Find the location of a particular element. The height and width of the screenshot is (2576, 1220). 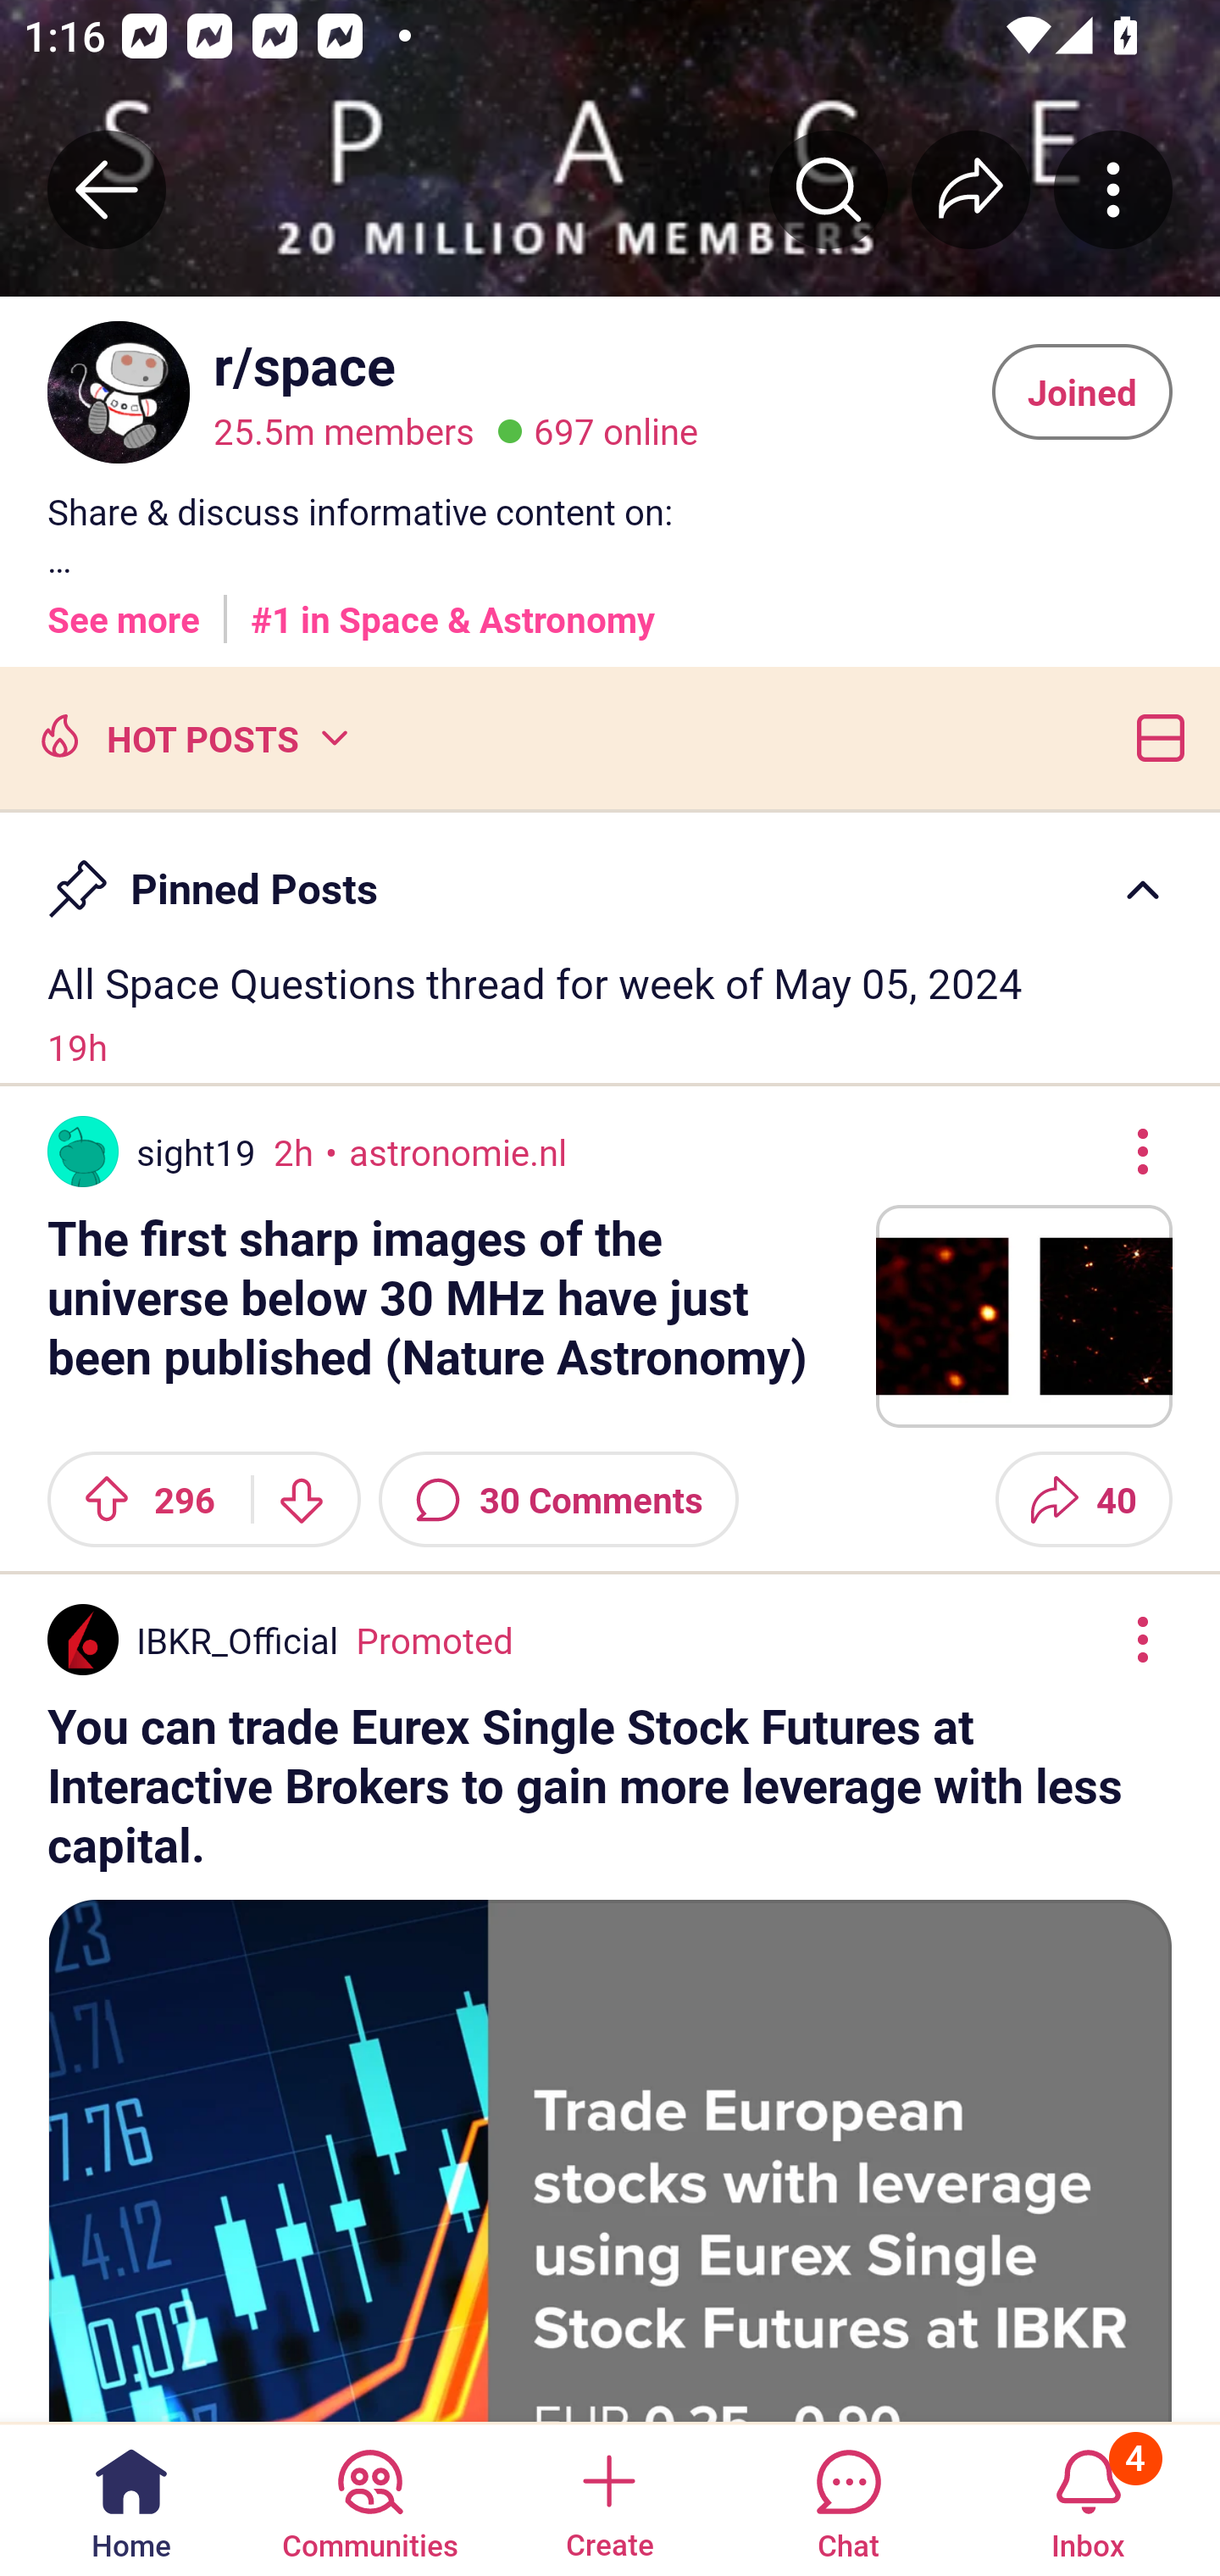

Pin Pinned Posts Caret is located at coordinates (610, 874).